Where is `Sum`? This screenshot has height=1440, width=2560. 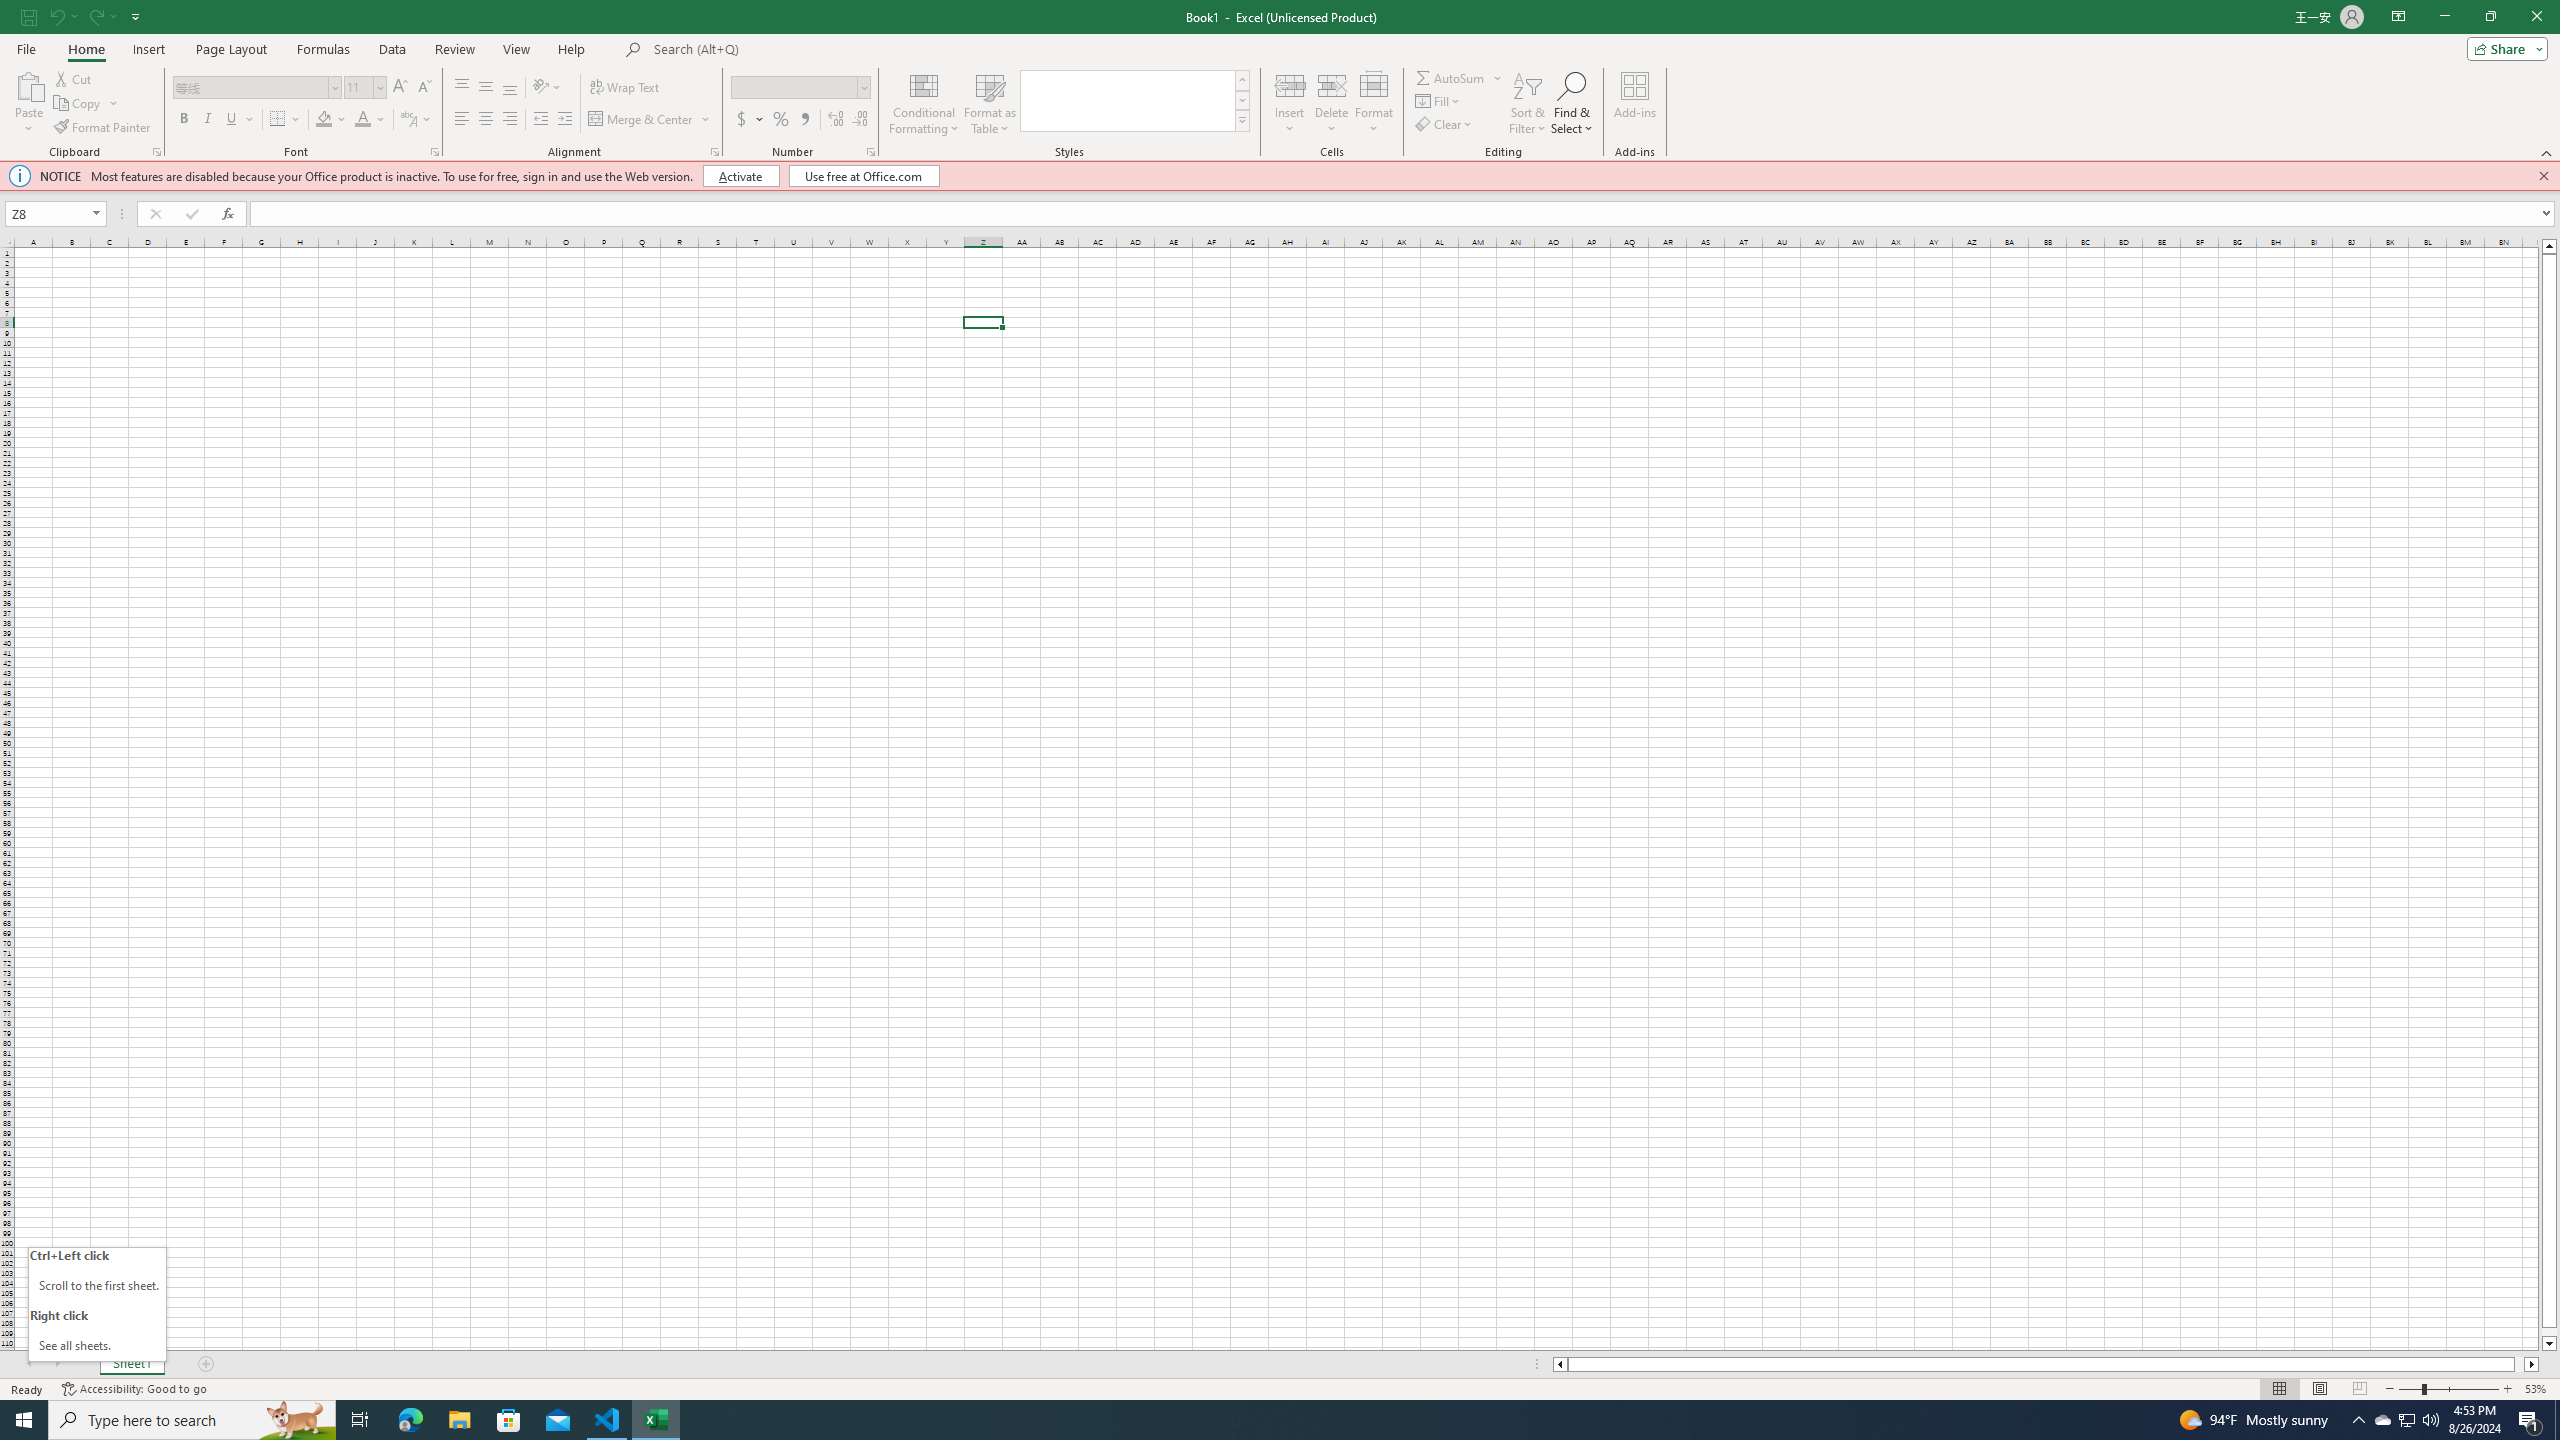 Sum is located at coordinates (1451, 78).